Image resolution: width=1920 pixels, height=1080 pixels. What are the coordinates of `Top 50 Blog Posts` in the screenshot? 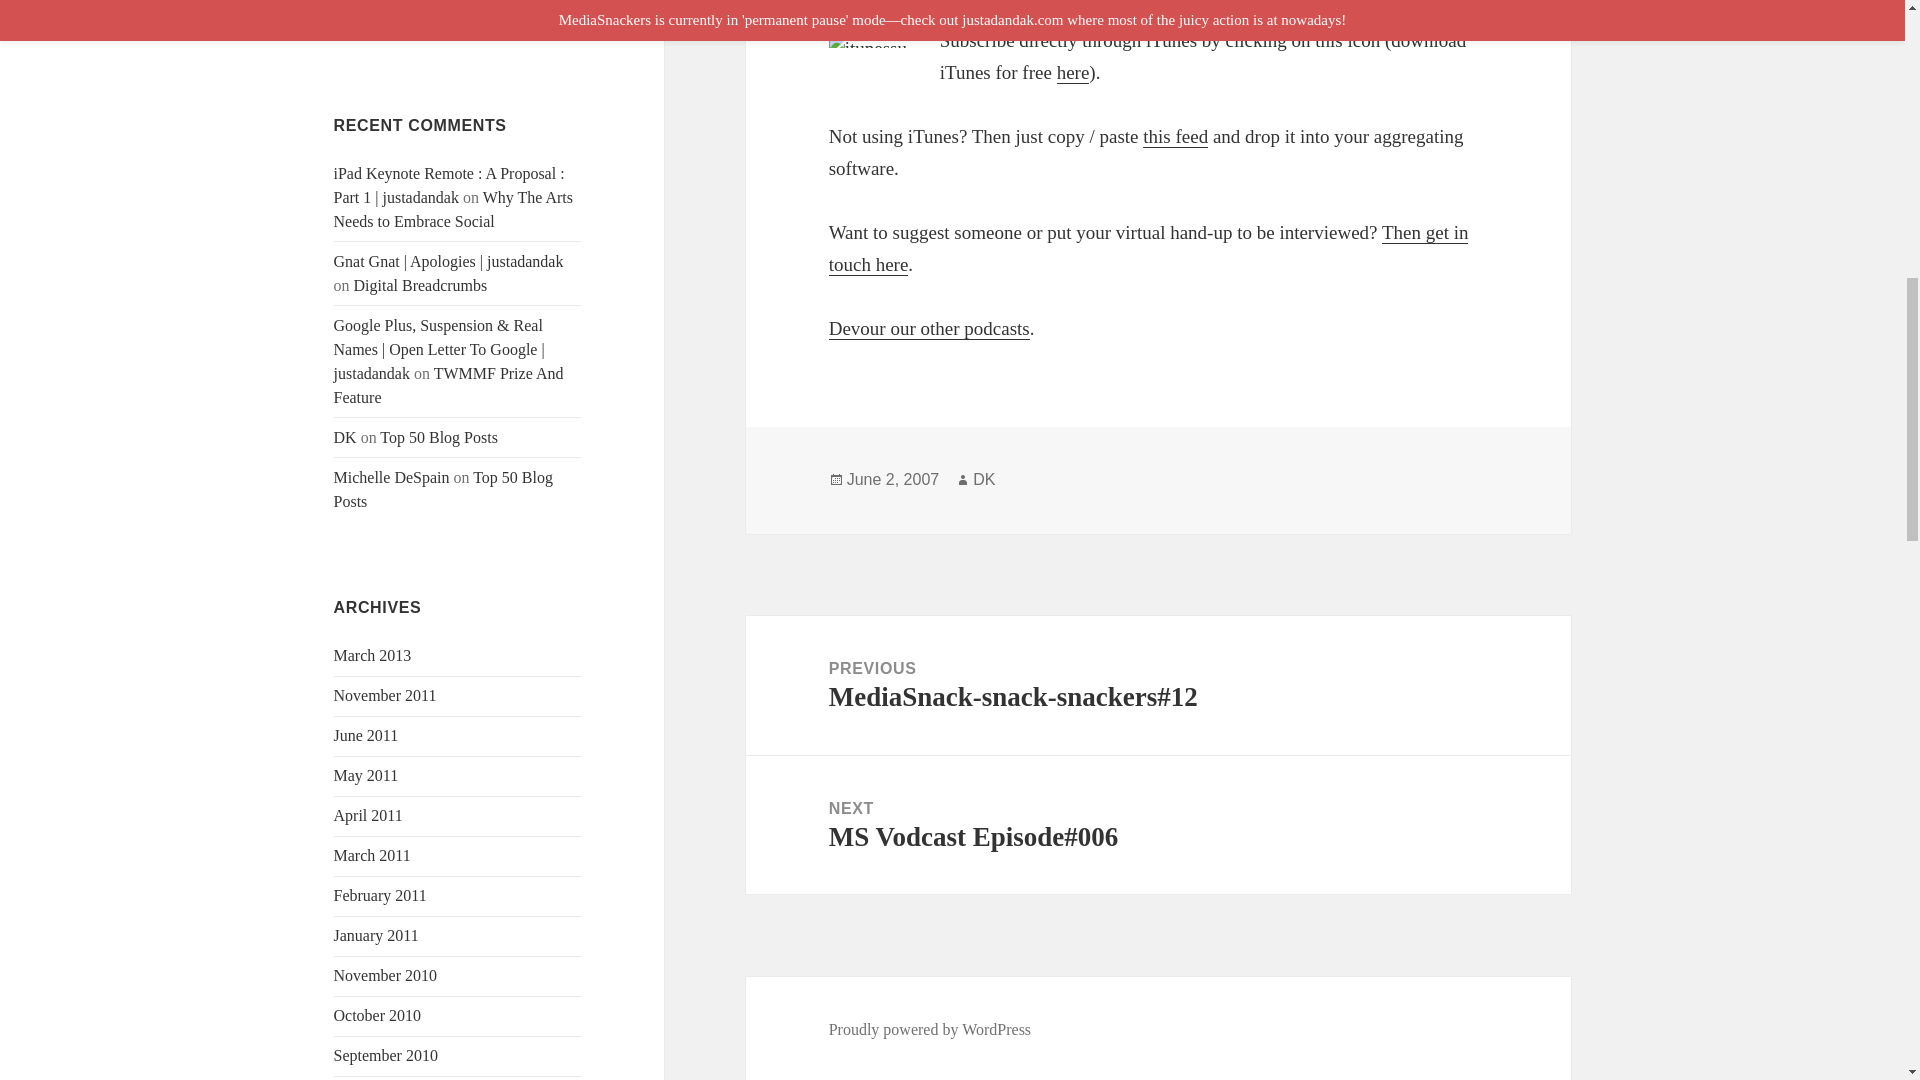 It's located at (443, 488).